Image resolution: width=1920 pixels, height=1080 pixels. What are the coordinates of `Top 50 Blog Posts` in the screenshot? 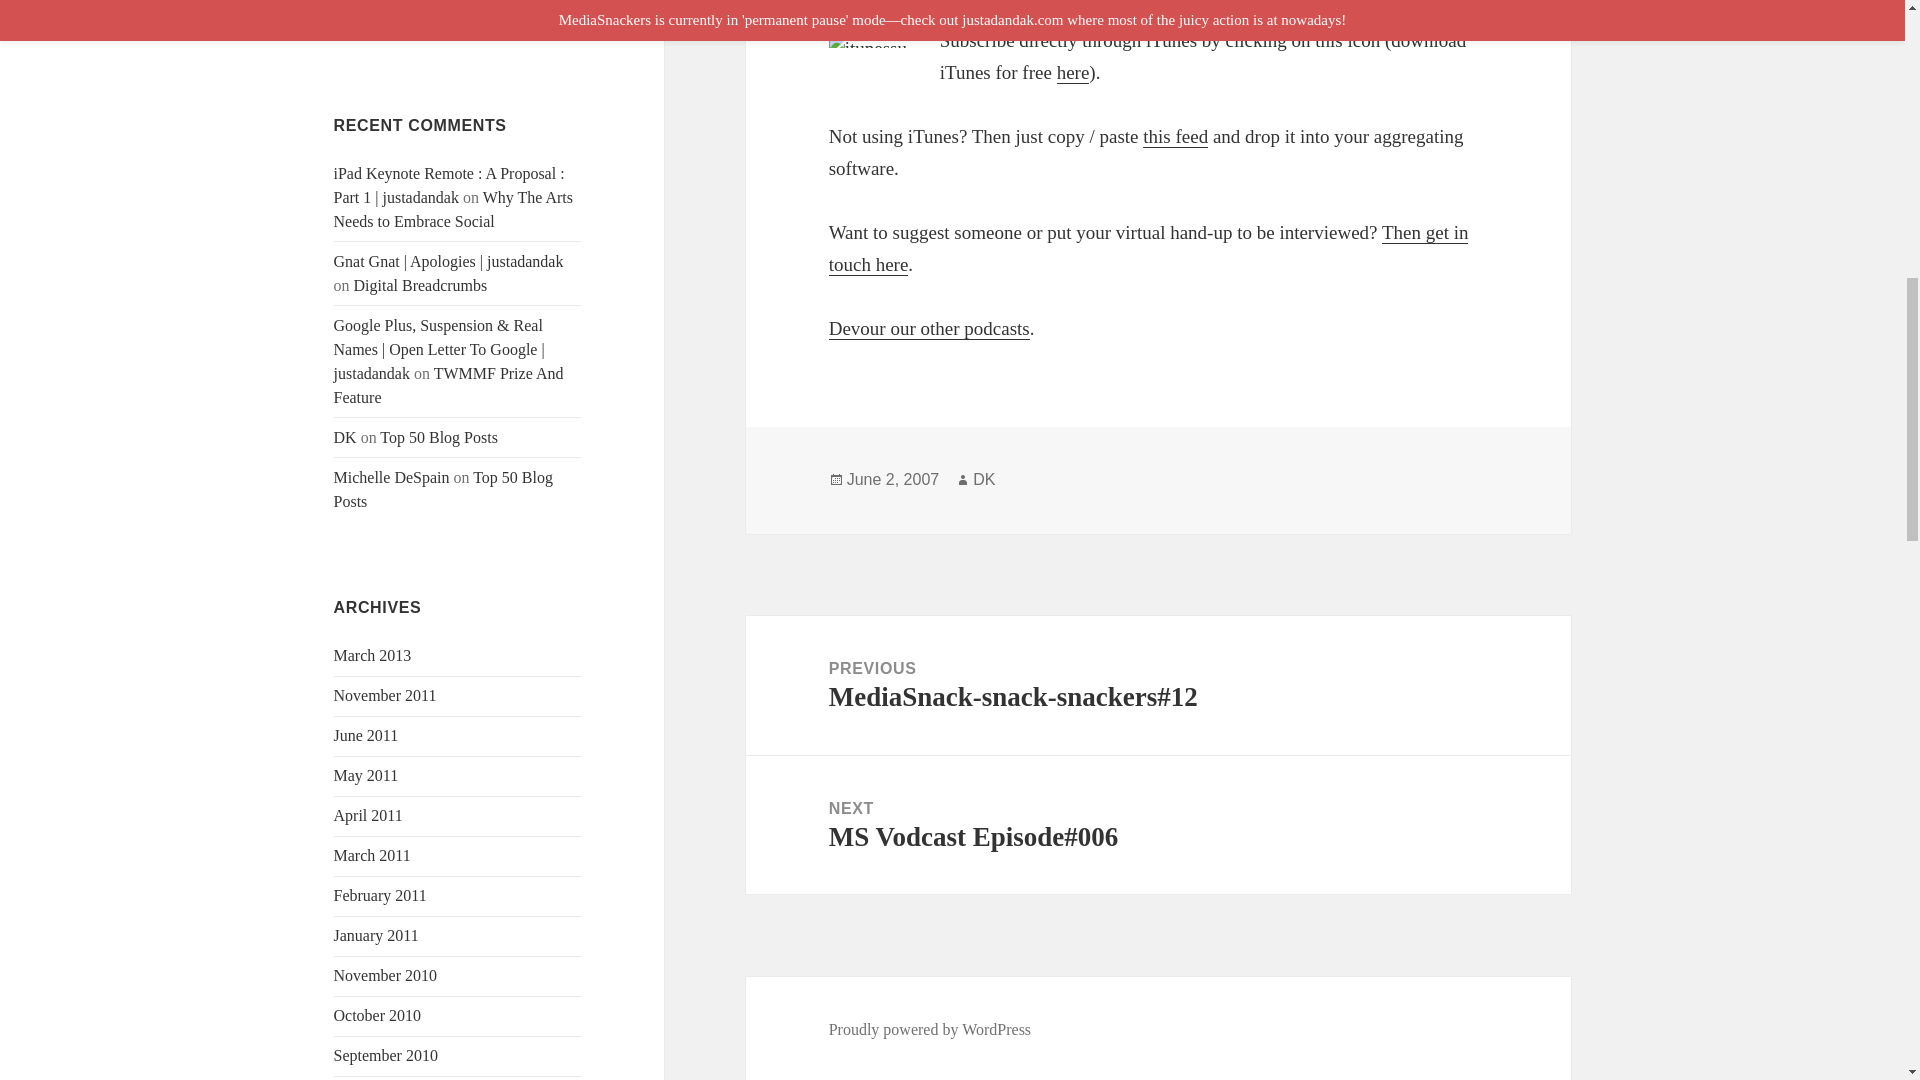 It's located at (443, 488).